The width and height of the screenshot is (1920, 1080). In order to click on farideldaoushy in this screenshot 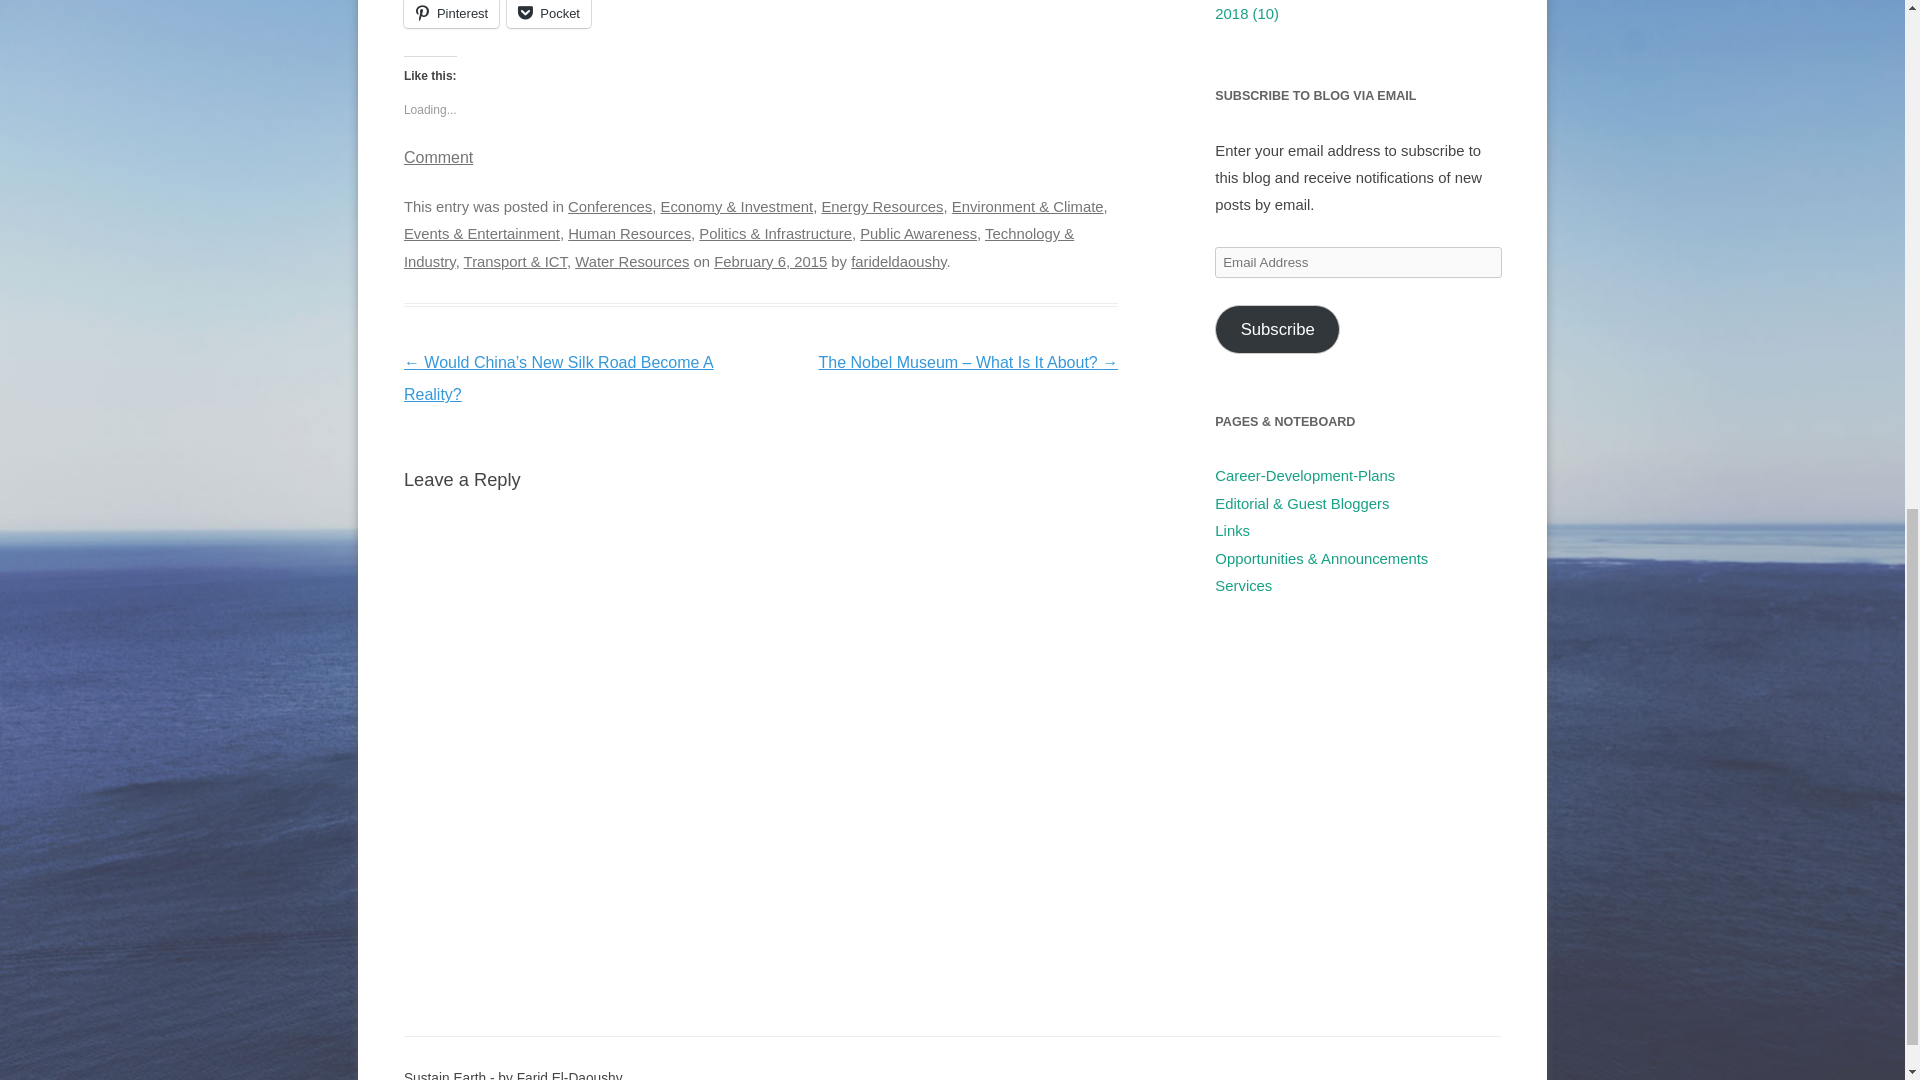, I will do `click(898, 262)`.